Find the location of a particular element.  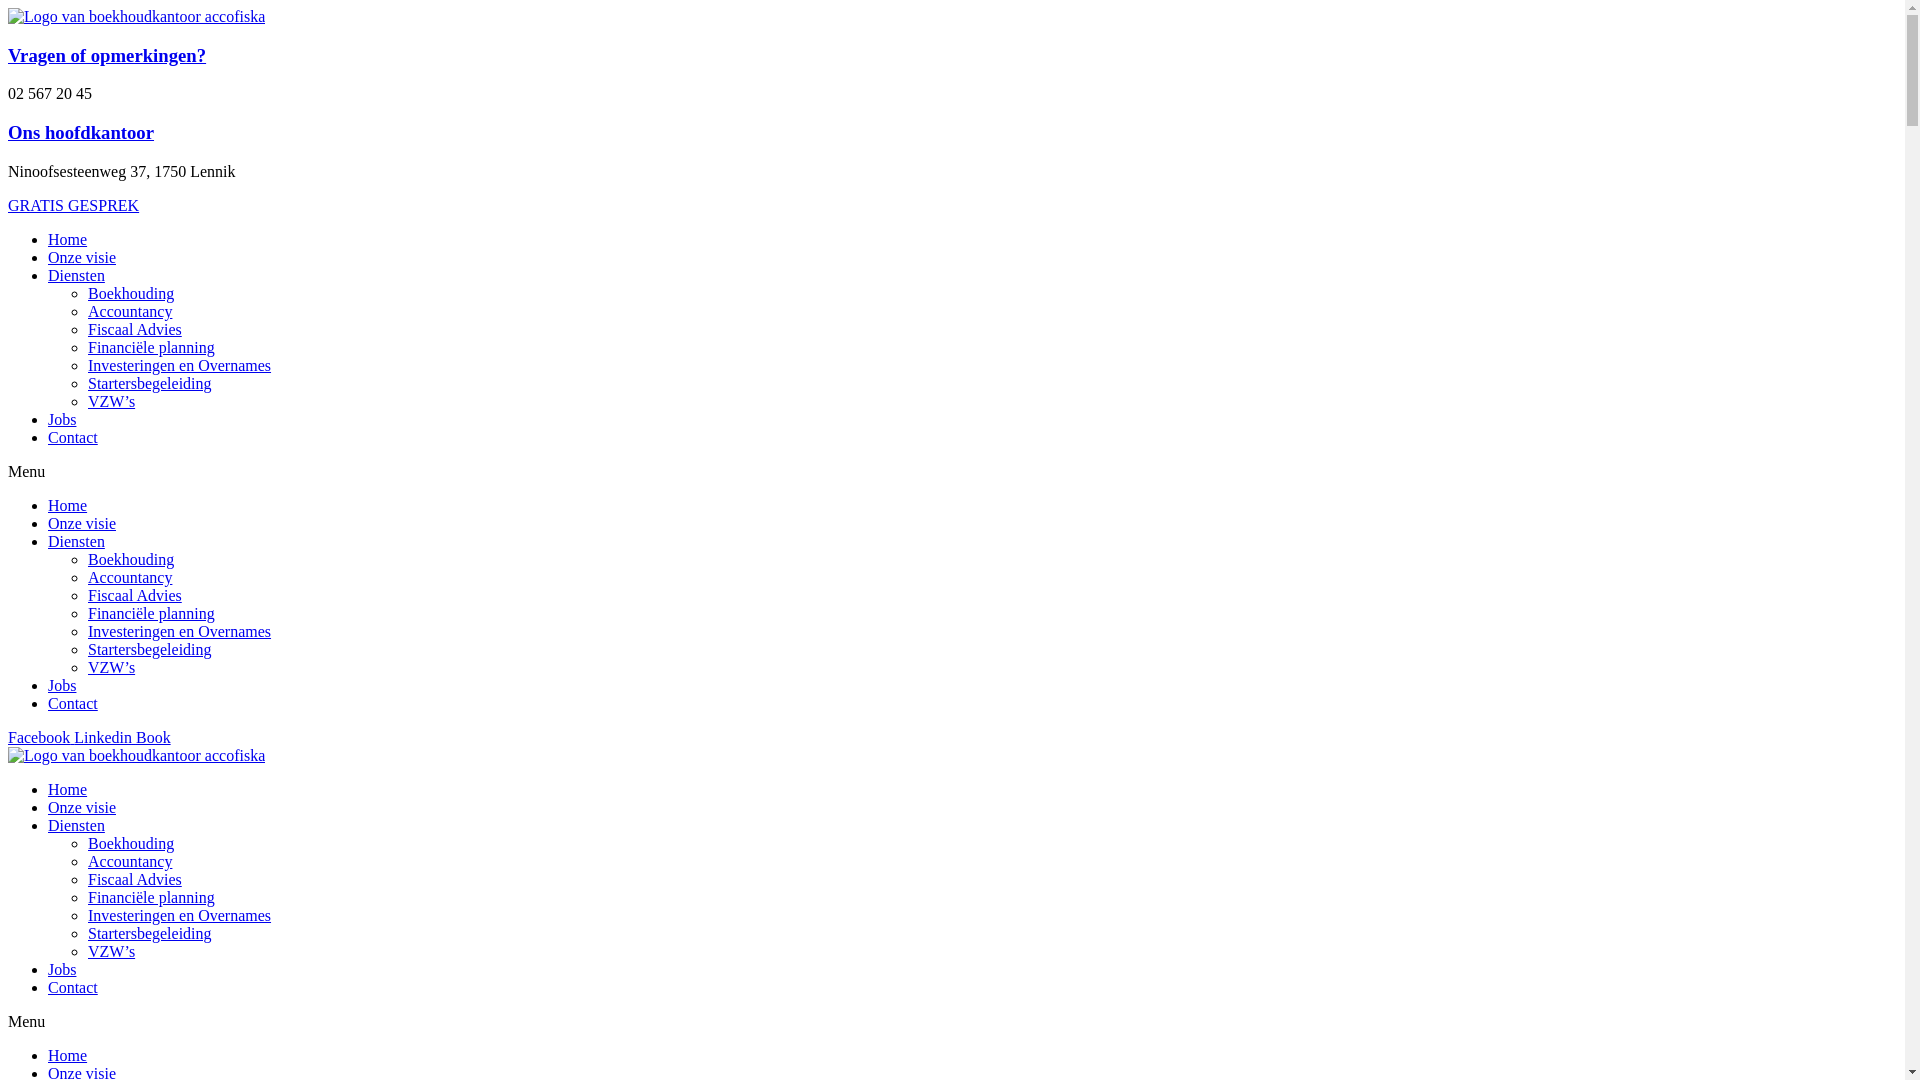

Ga naar de inhoud is located at coordinates (8, 8).